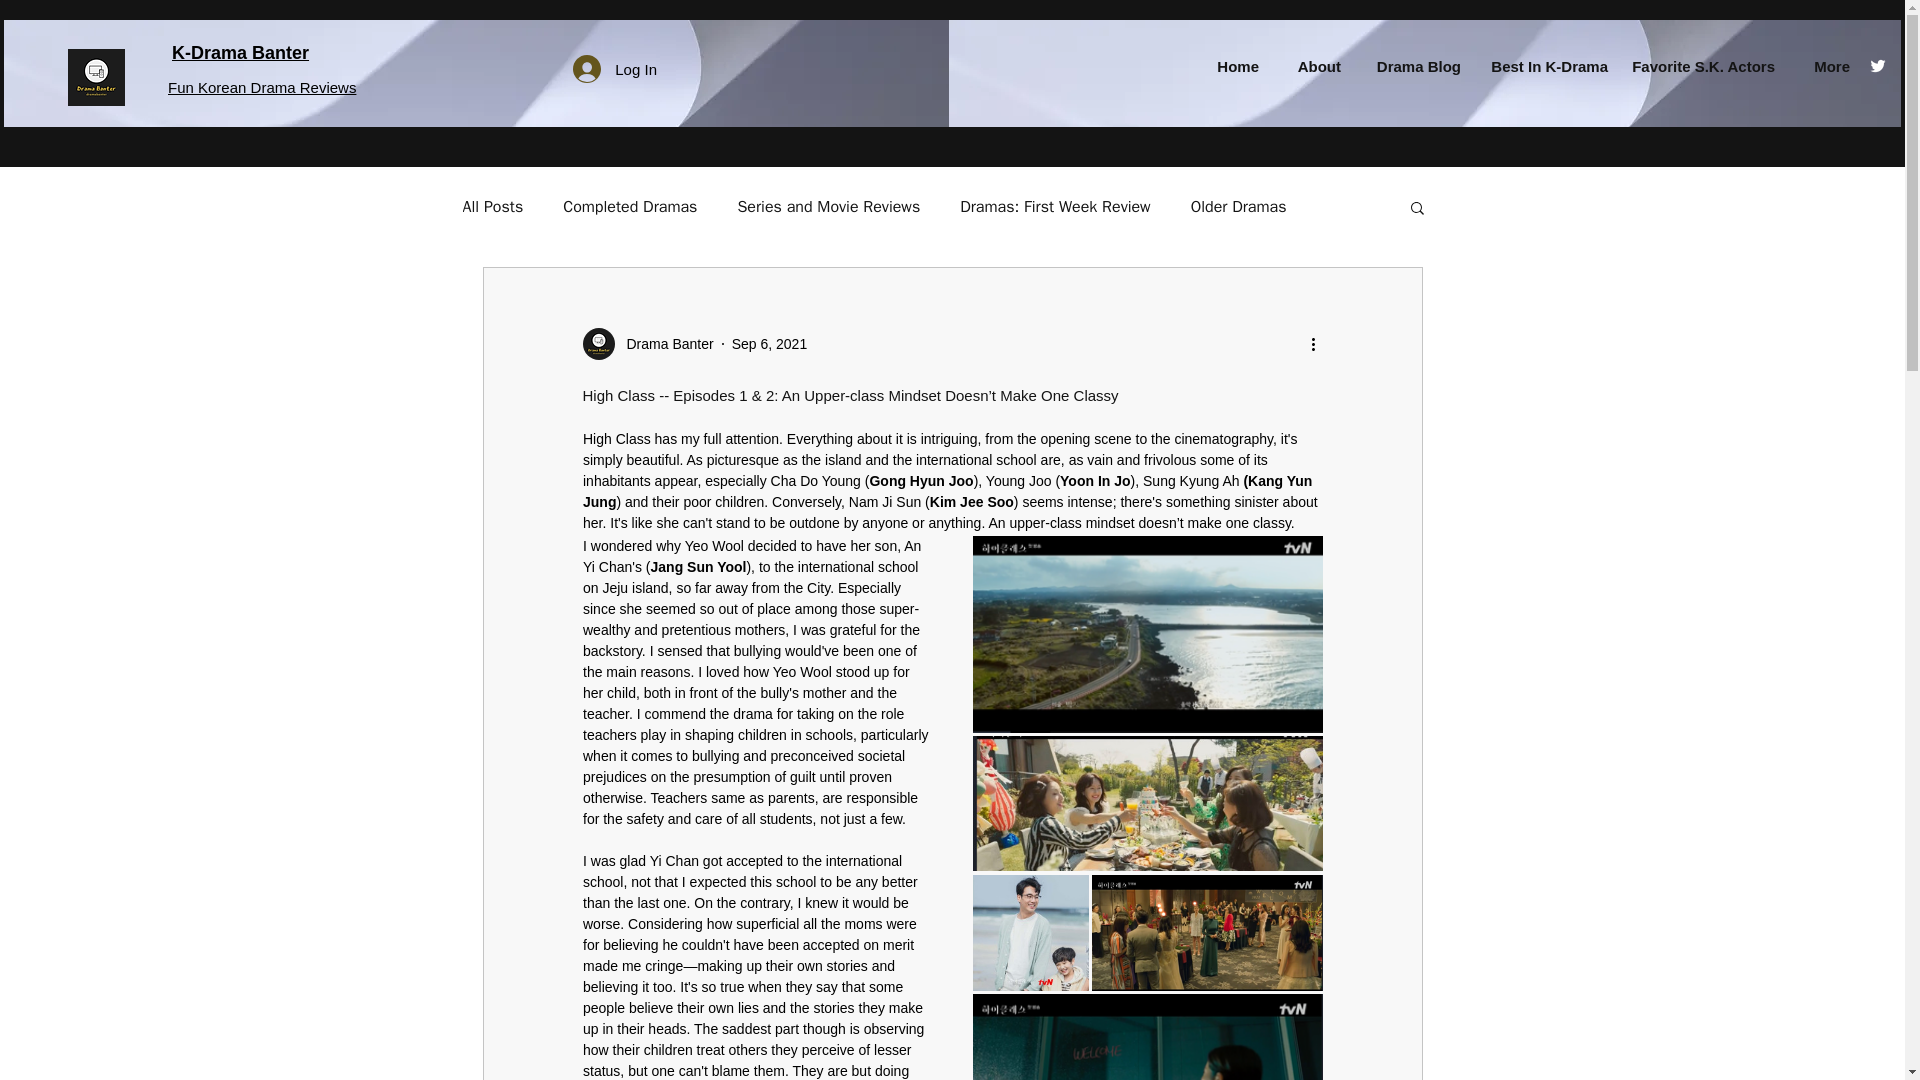  What do you see at coordinates (1702, 66) in the screenshot?
I see `Favorite S.K. Actors` at bounding box center [1702, 66].